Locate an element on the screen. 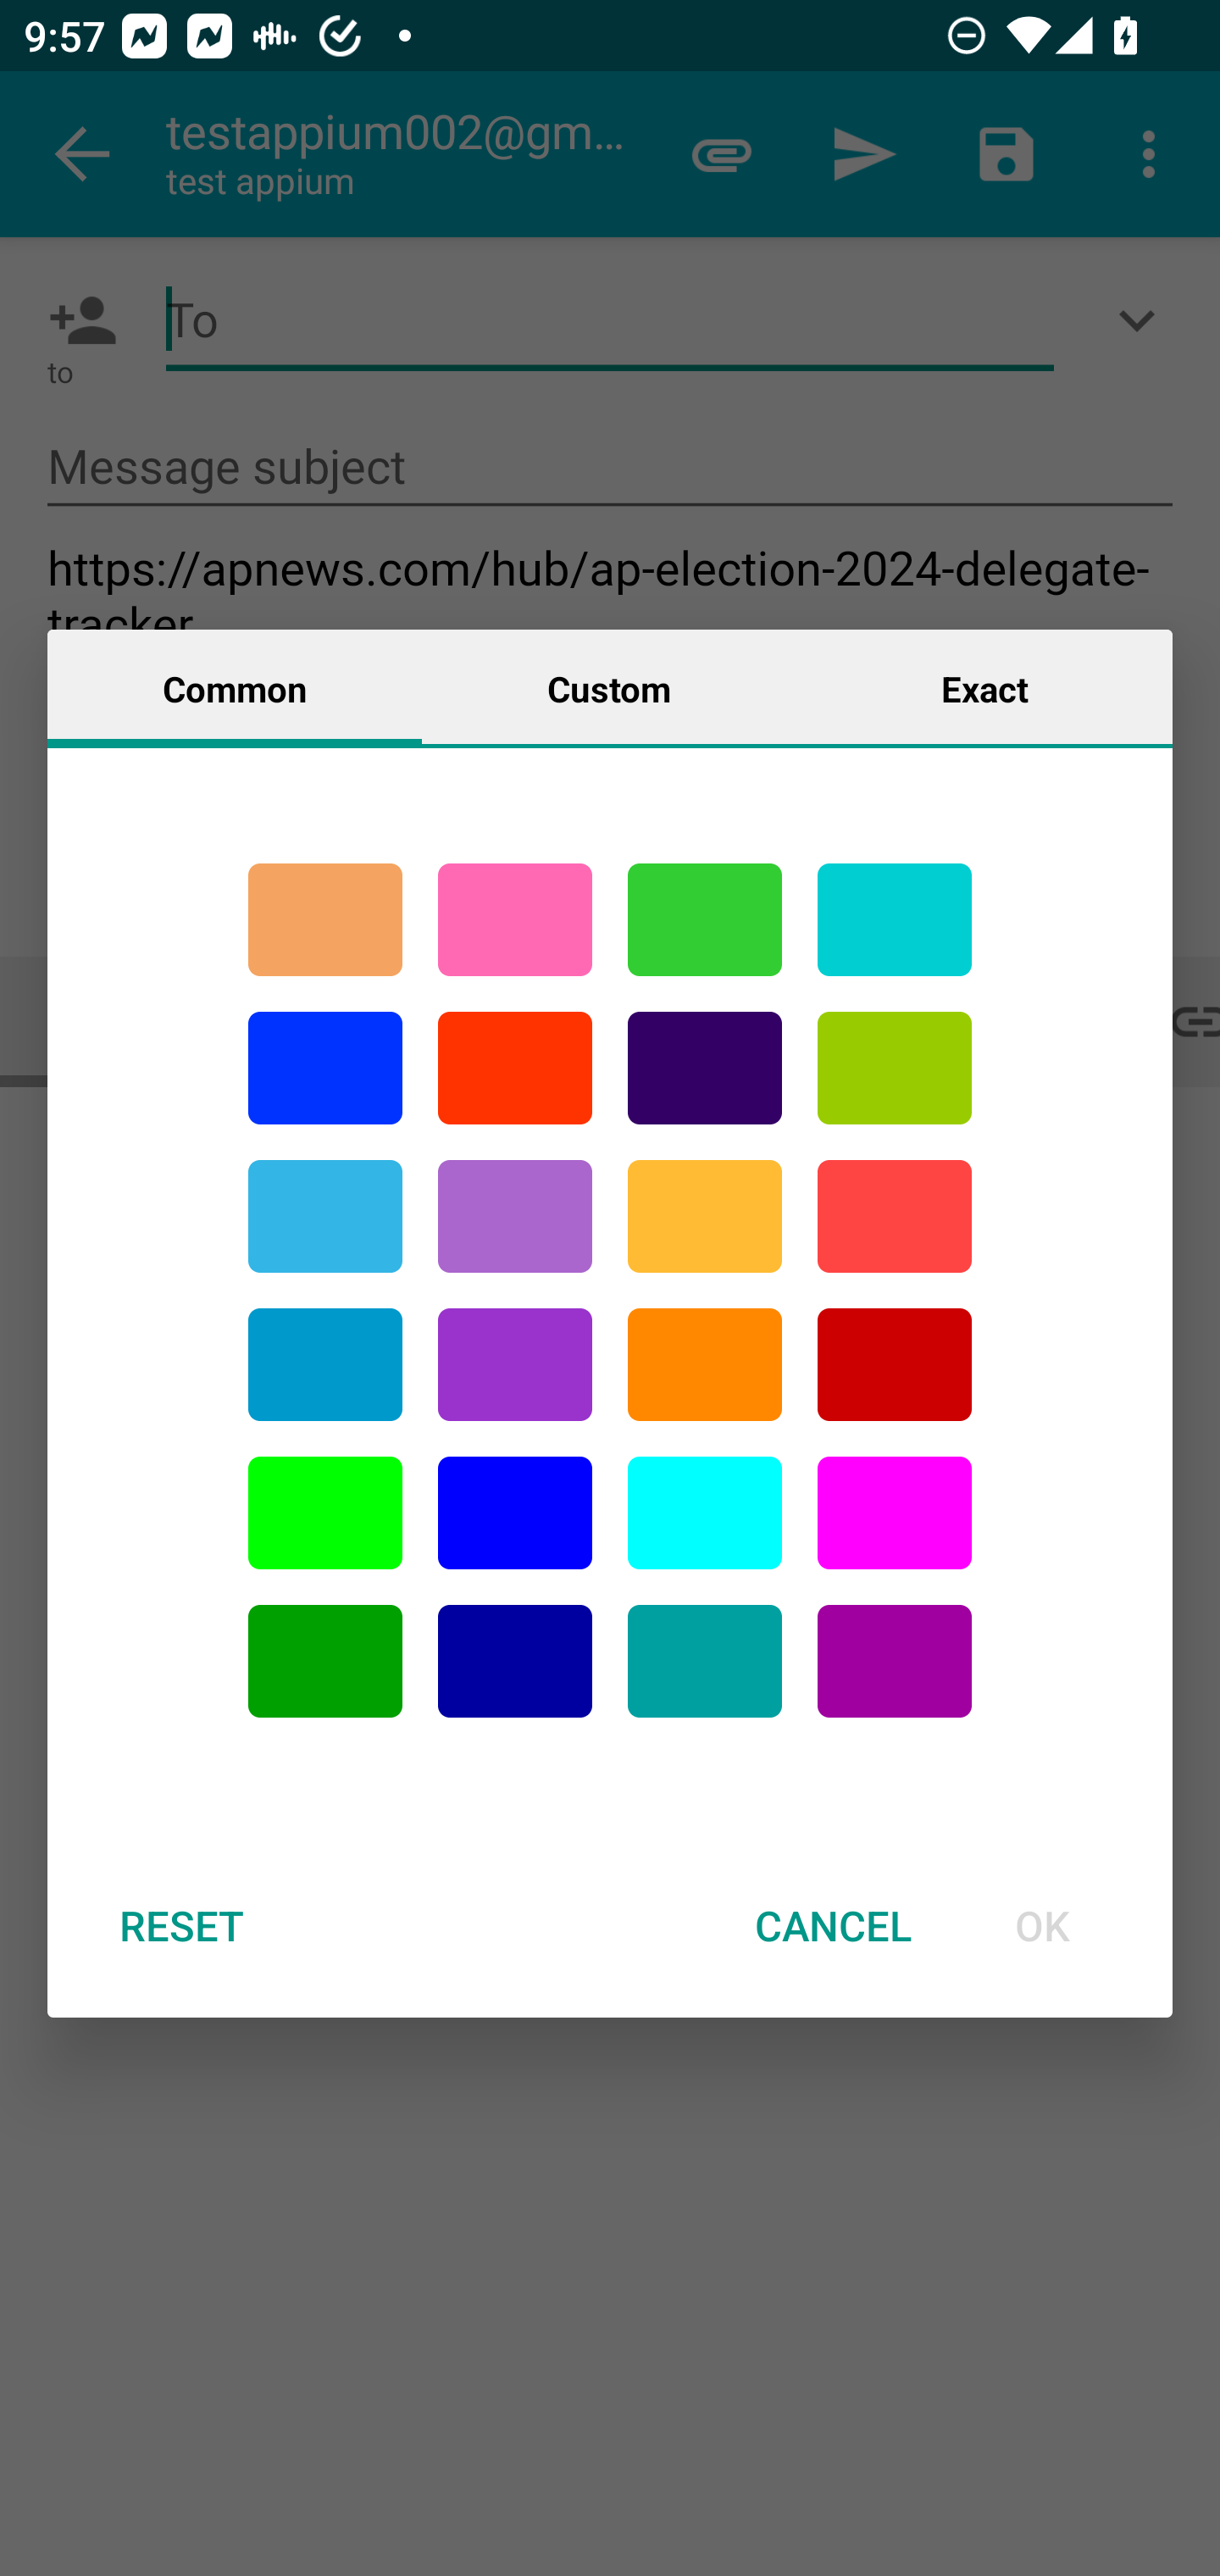 The width and height of the screenshot is (1220, 2576). Custom is located at coordinates (609, 687).